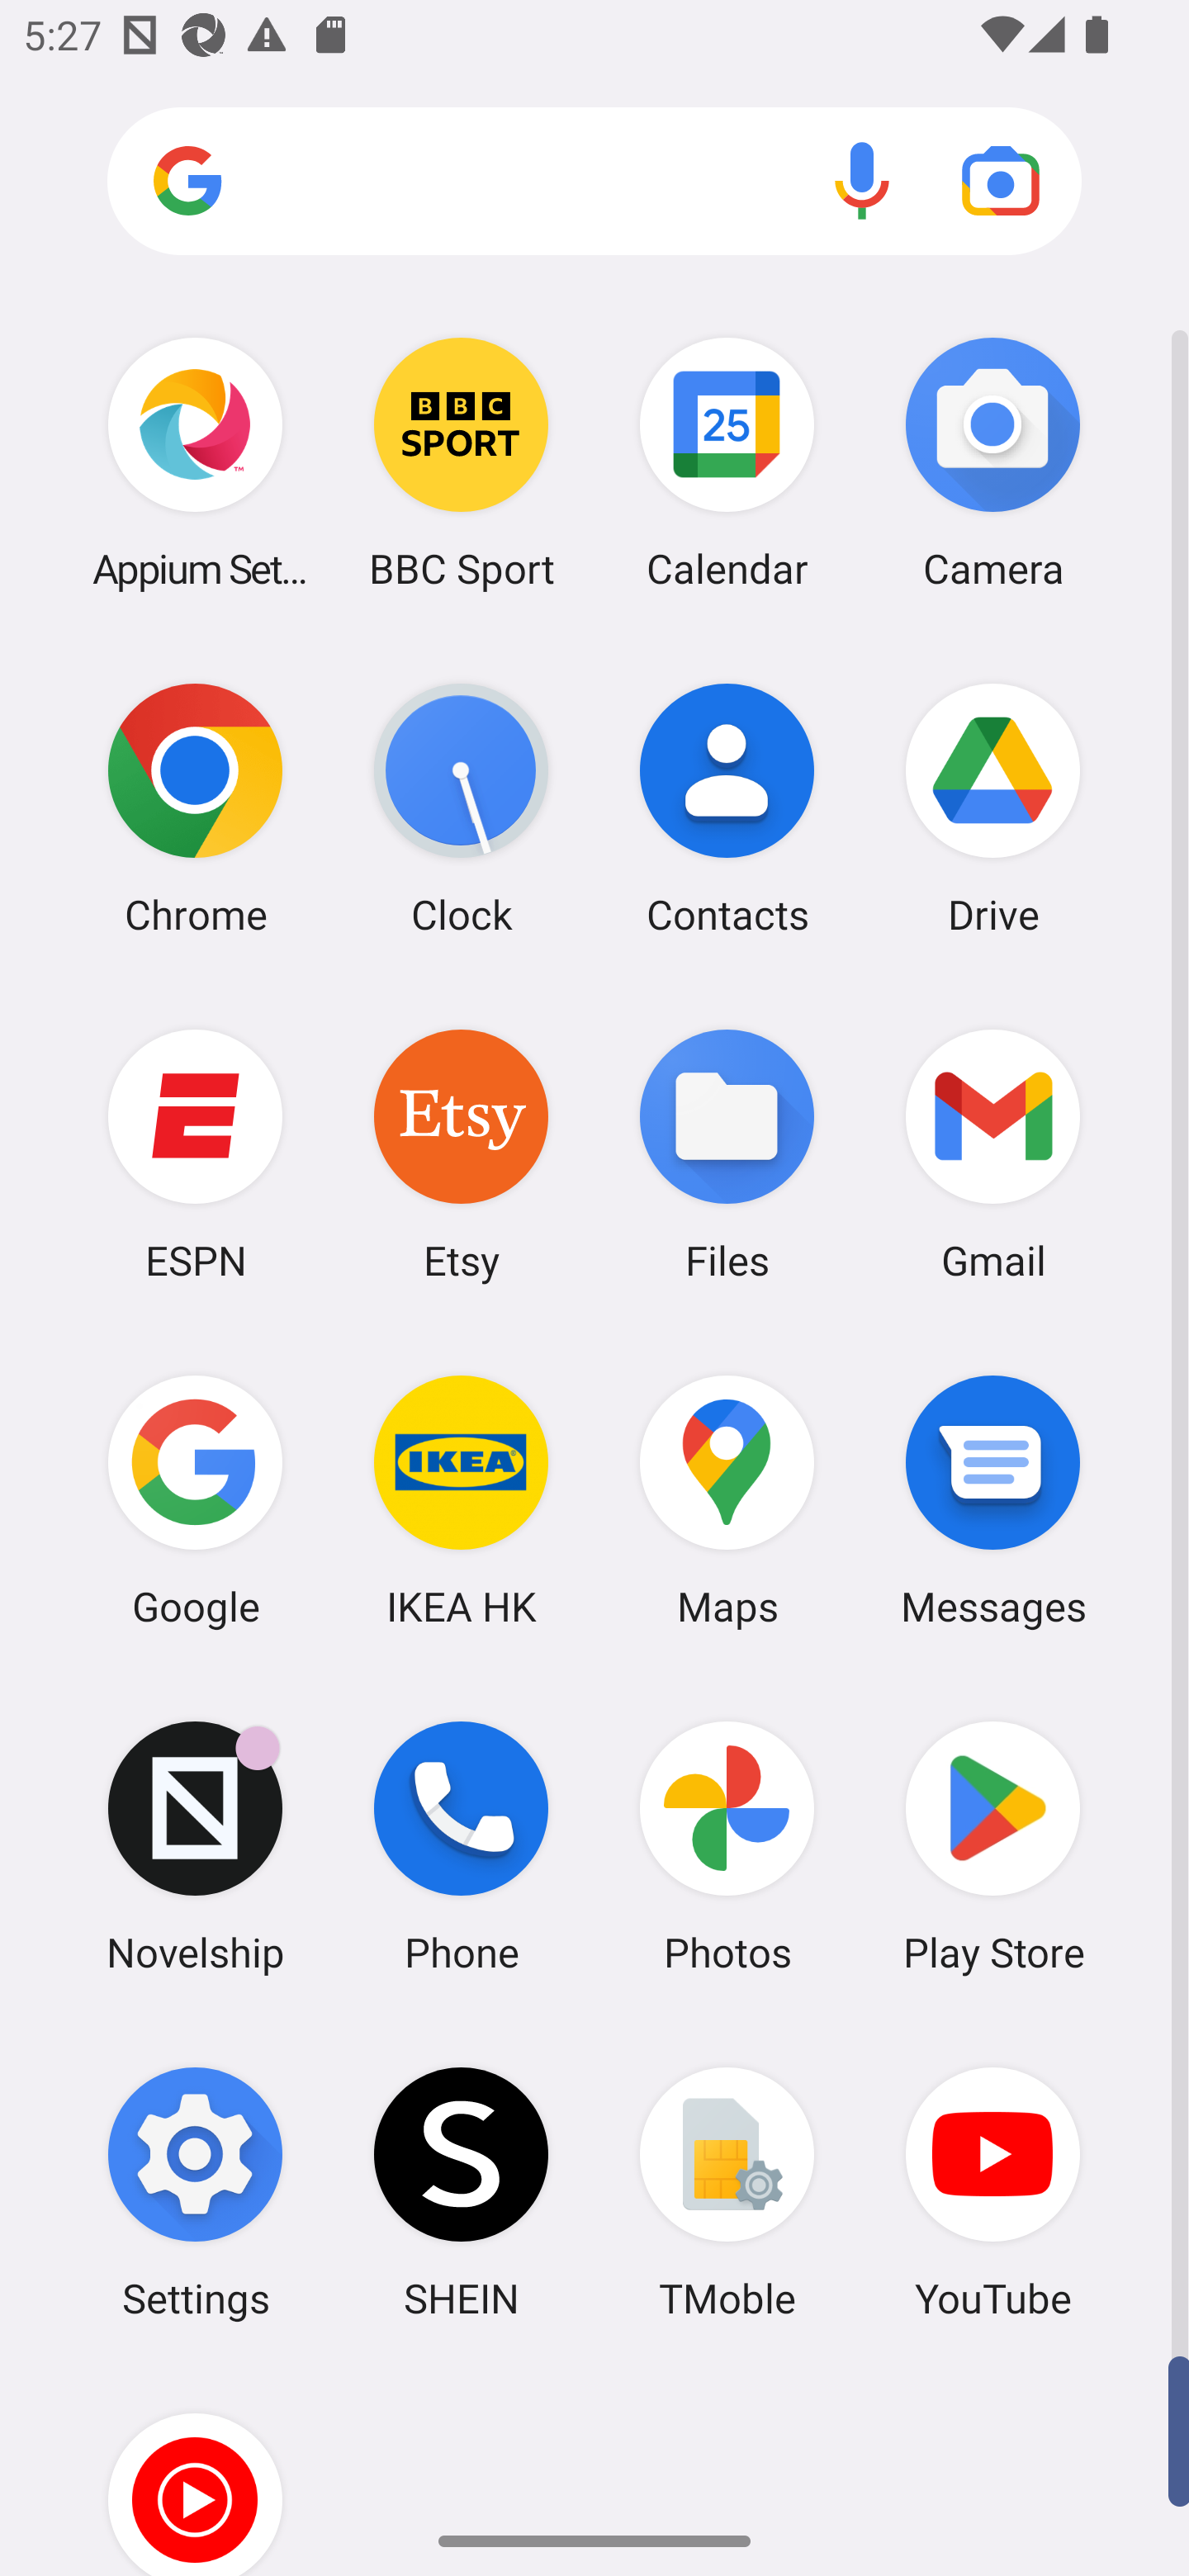  I want to click on Play Store, so click(992, 1847).